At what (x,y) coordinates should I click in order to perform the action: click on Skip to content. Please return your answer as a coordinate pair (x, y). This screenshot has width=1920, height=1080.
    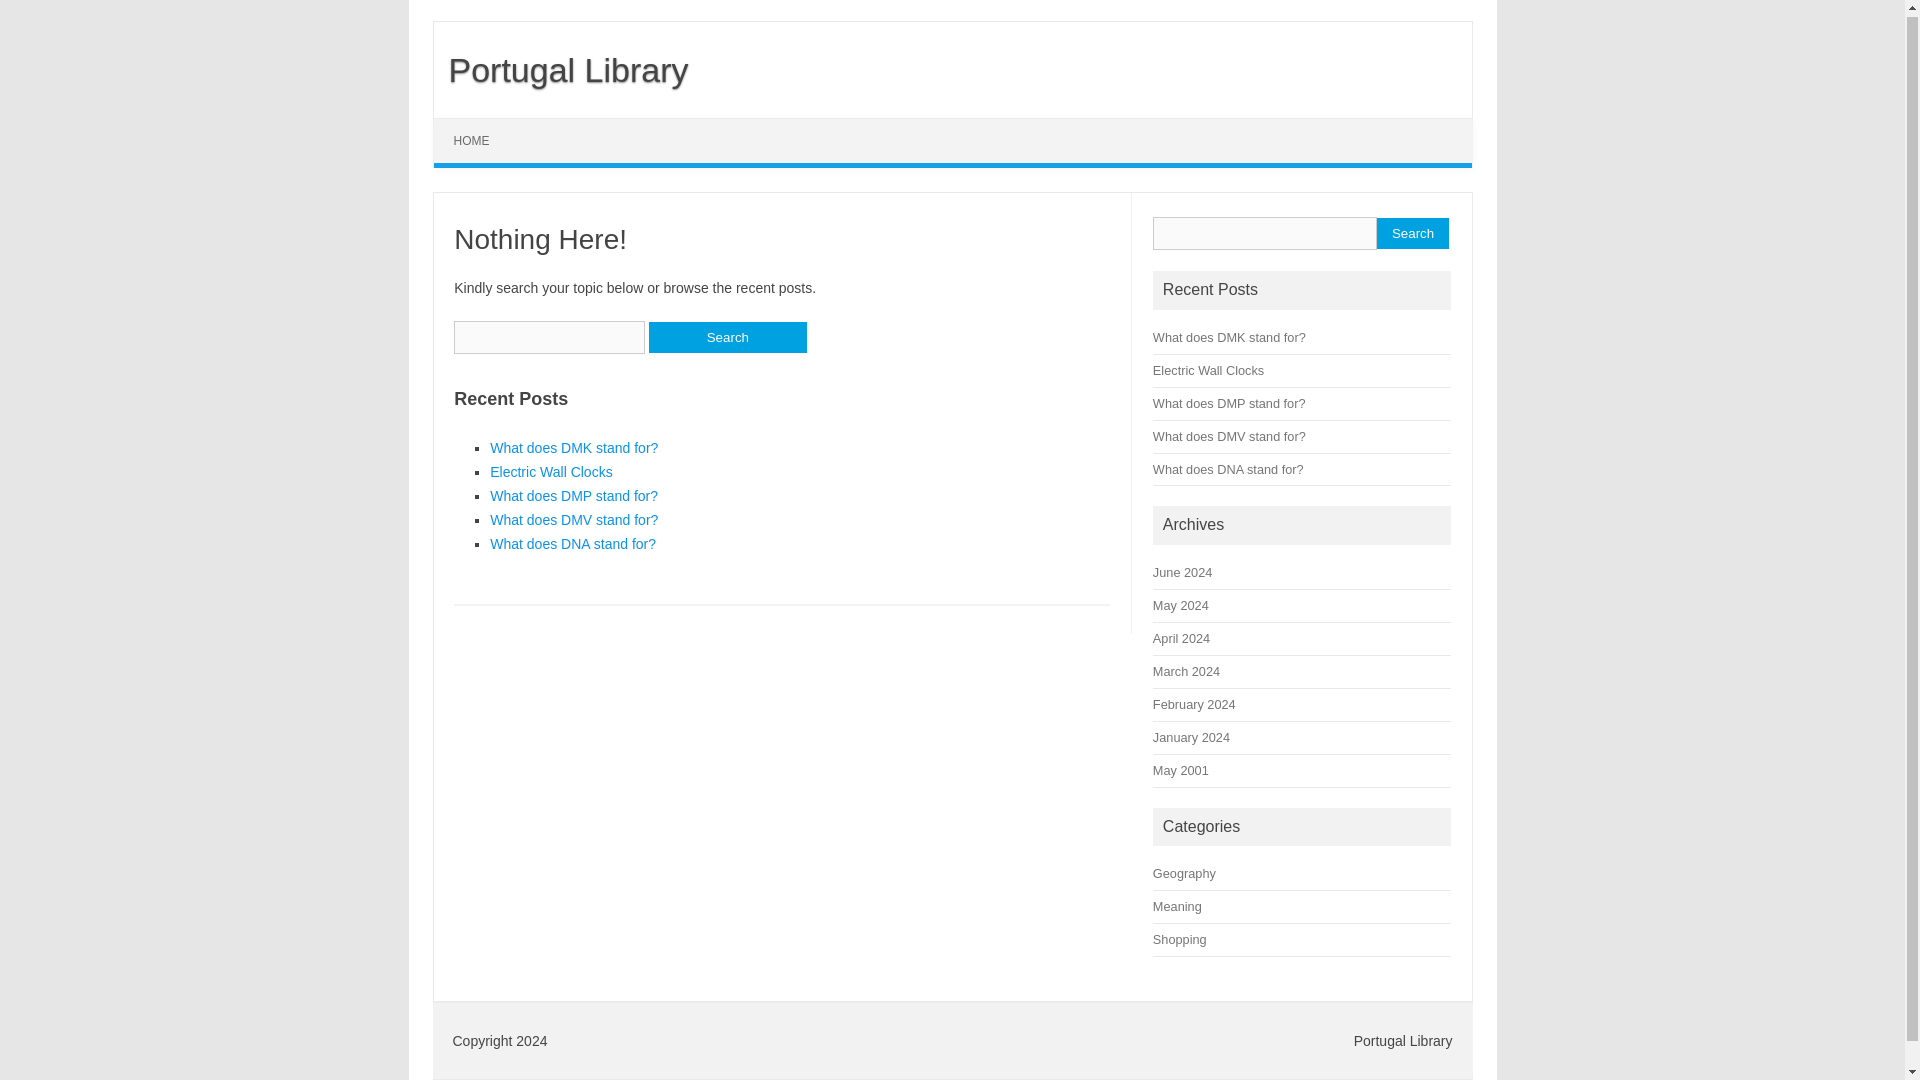
    Looking at the image, I should click on (480, 124).